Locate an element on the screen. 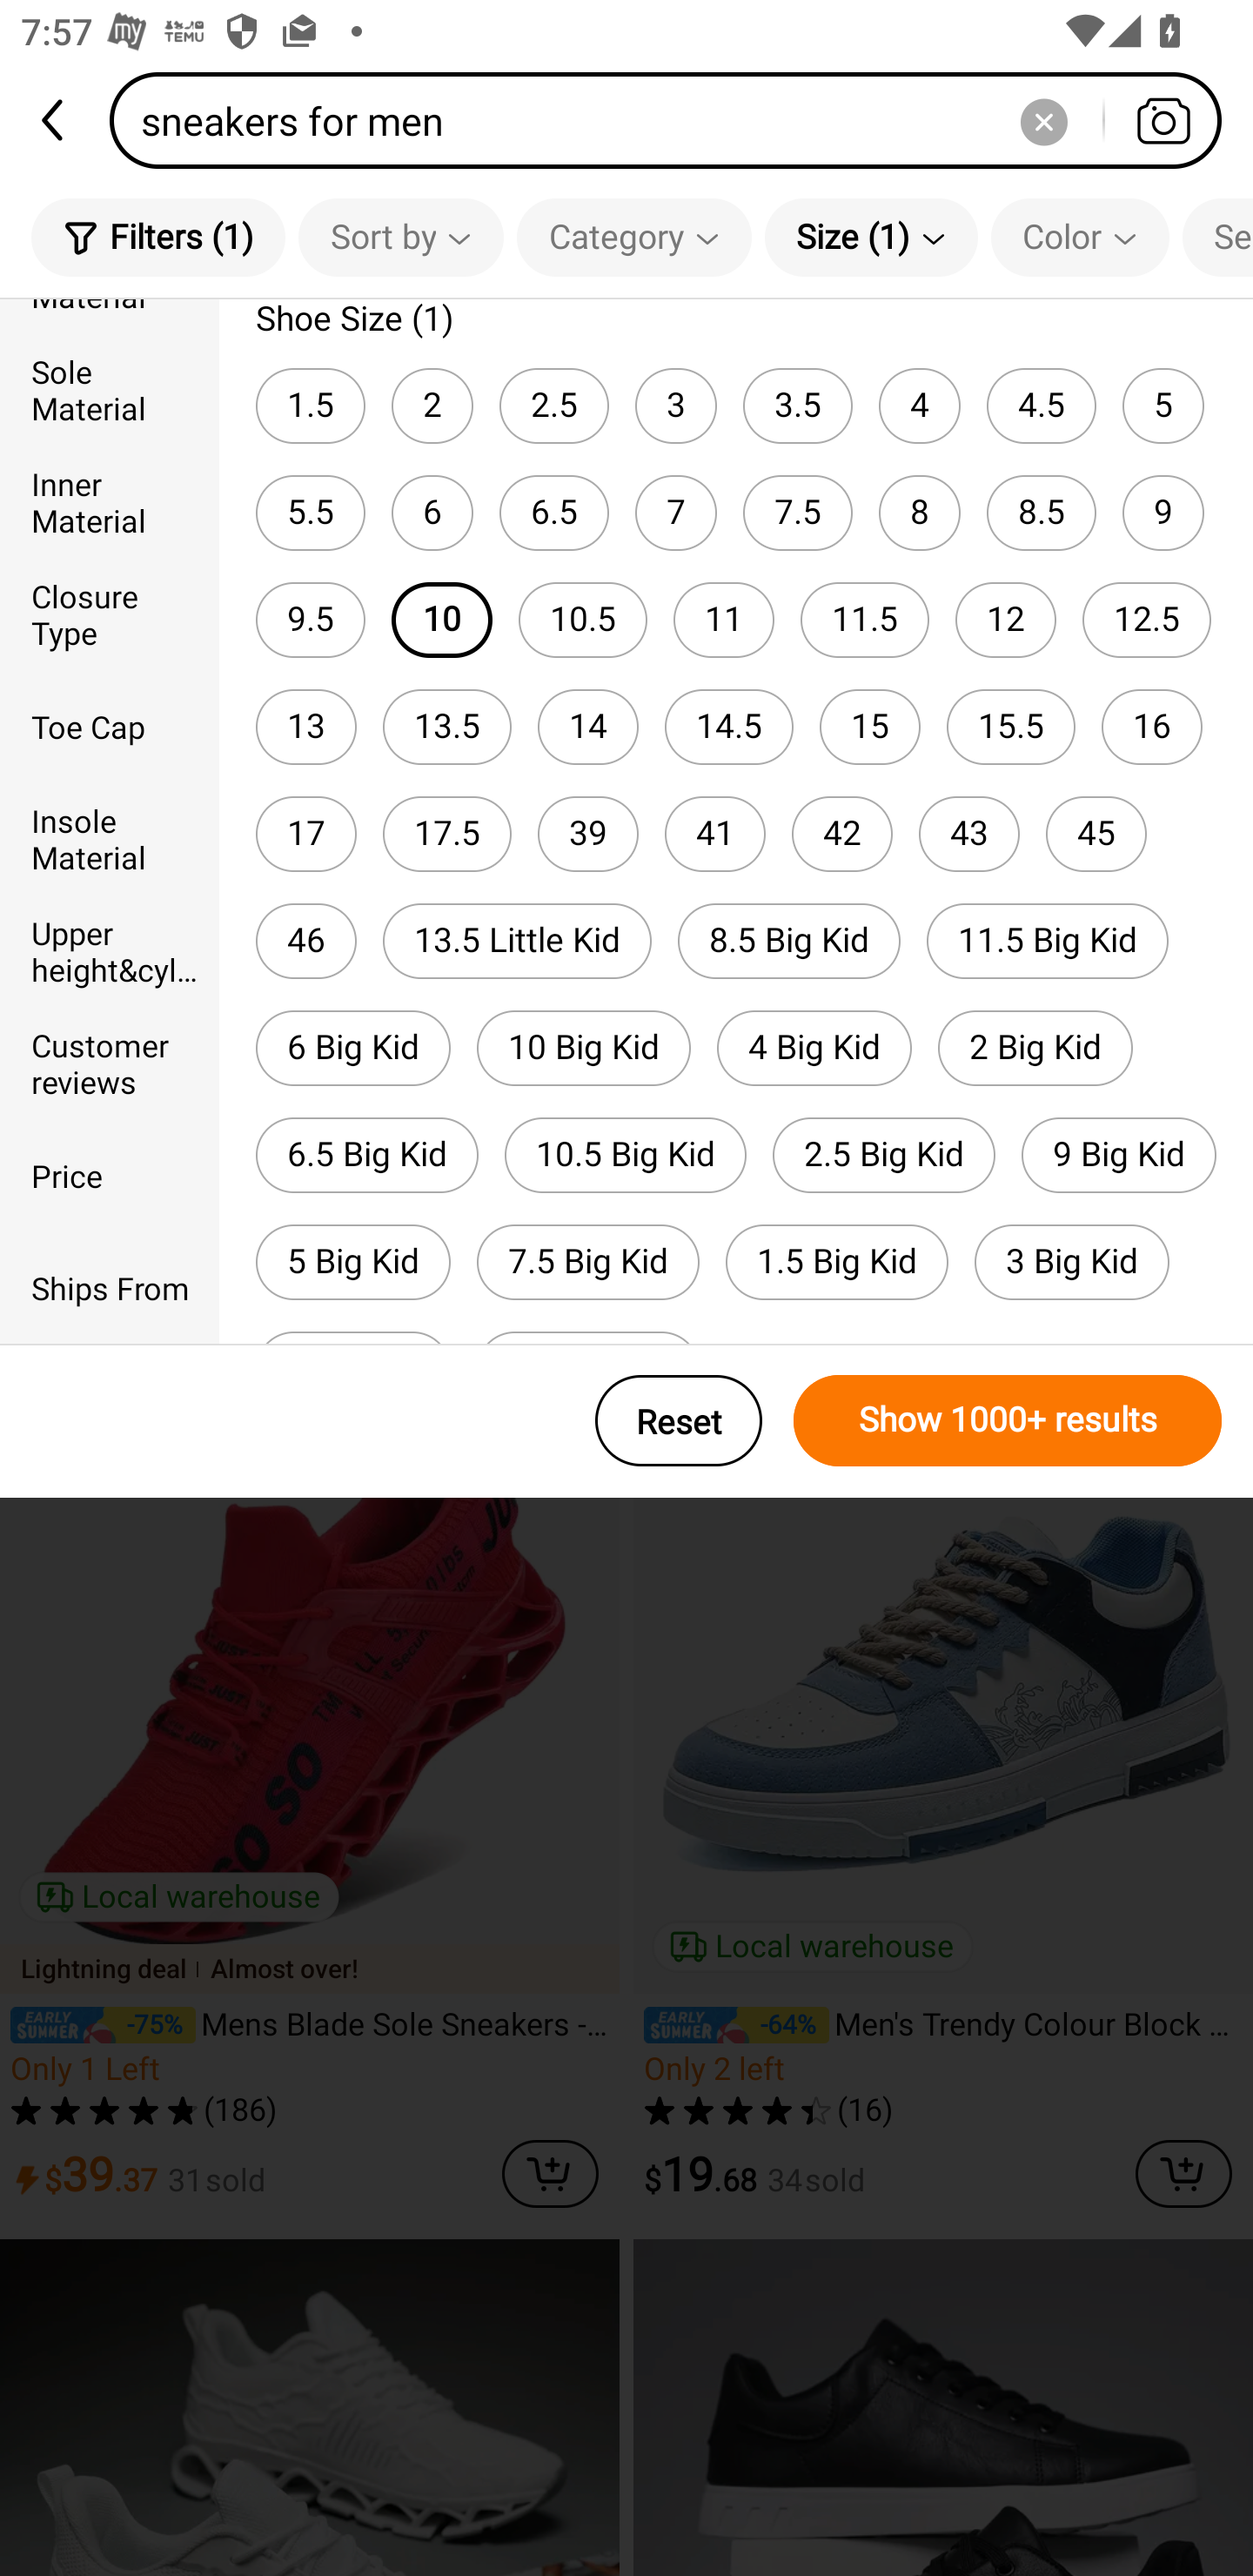 Image resolution: width=1253 pixels, height=2576 pixels. 8.5 is located at coordinates (1042, 512).